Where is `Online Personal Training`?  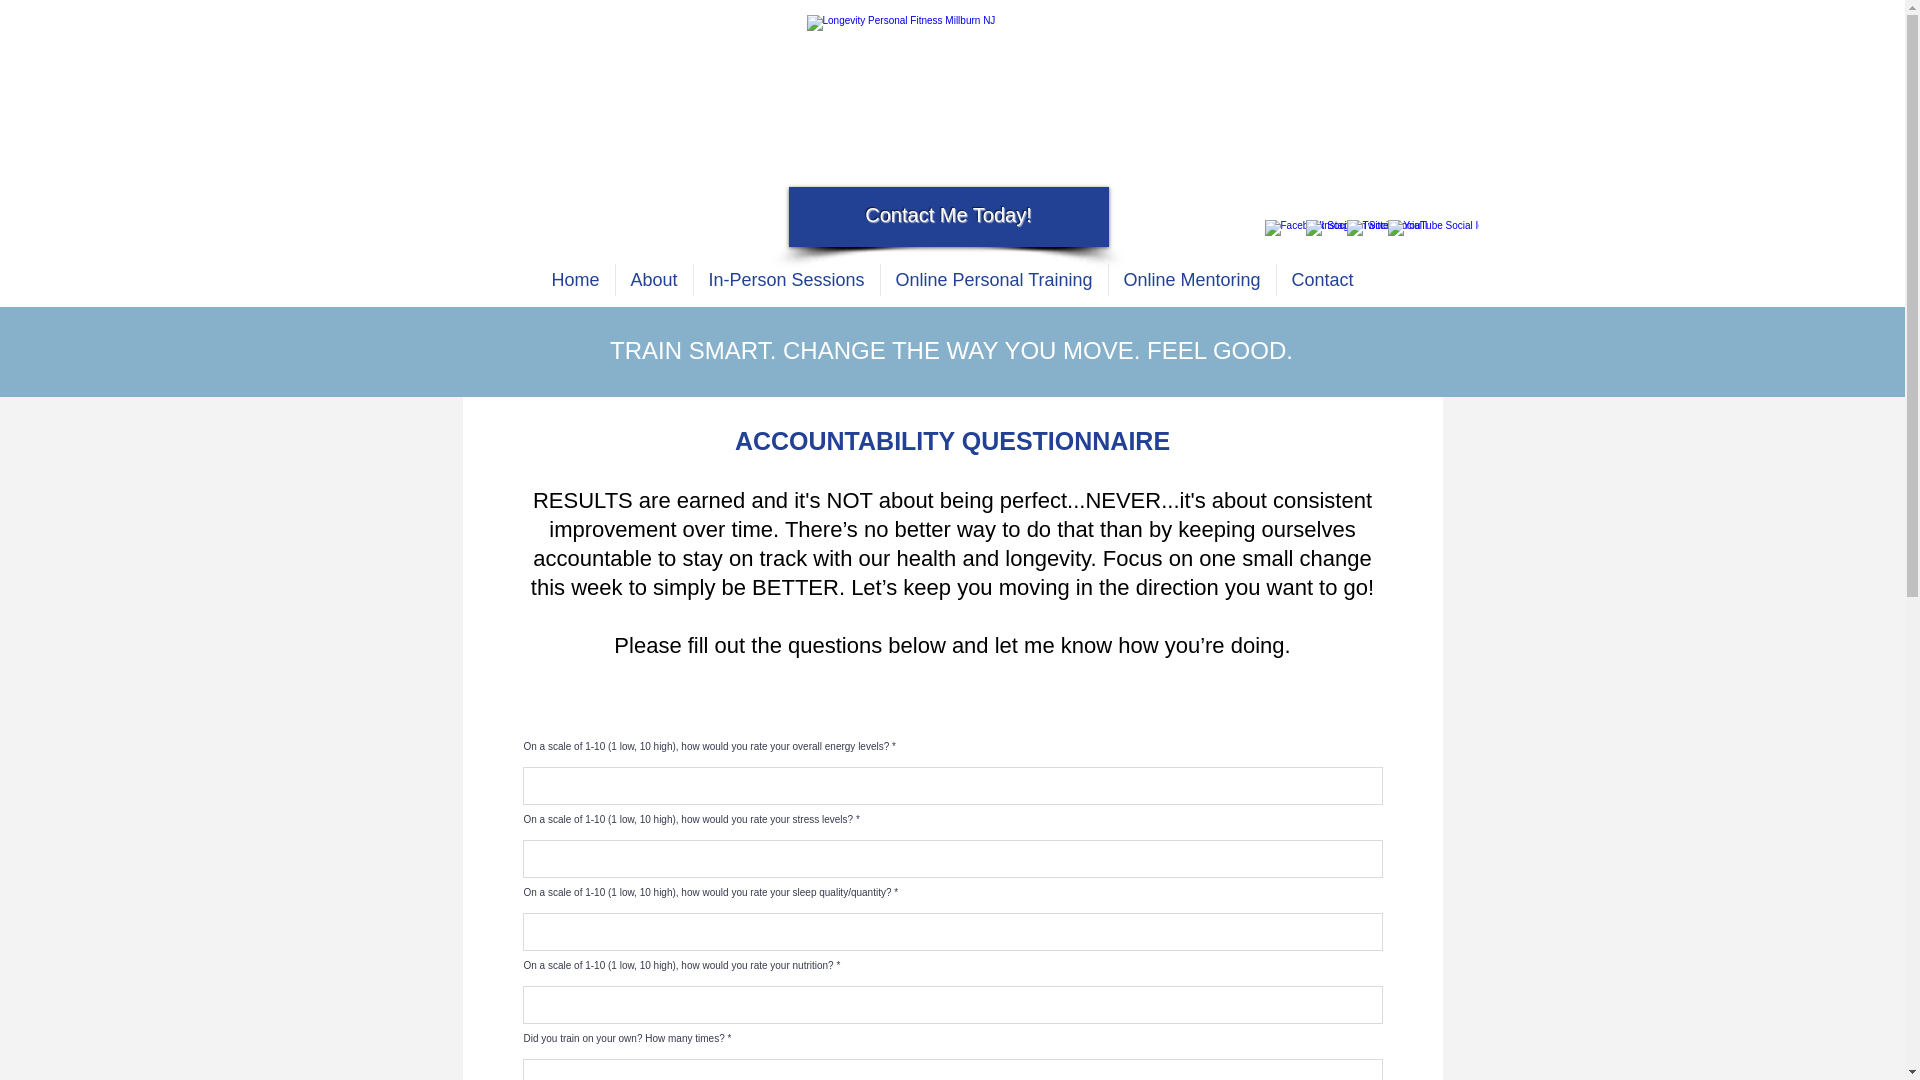 Online Personal Training is located at coordinates (993, 279).